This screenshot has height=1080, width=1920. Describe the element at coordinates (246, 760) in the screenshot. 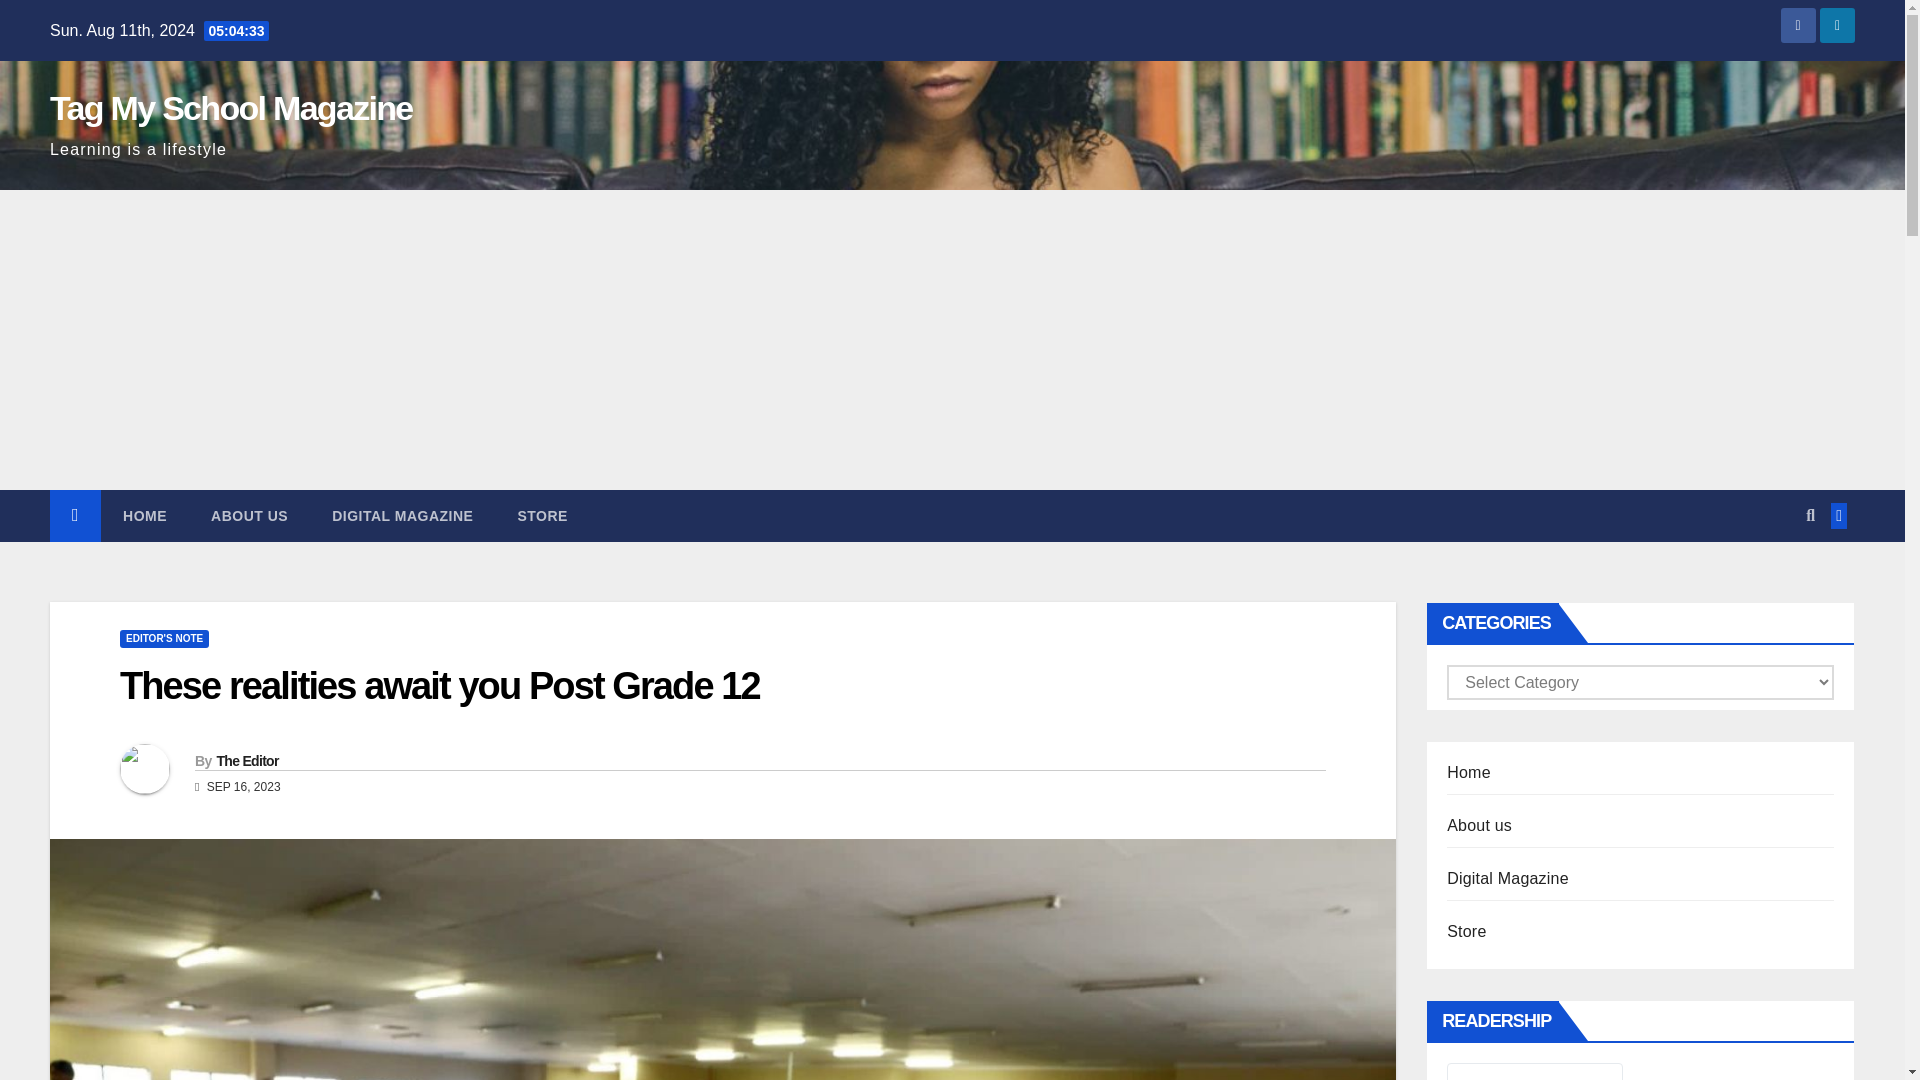

I see `The Editor` at that location.